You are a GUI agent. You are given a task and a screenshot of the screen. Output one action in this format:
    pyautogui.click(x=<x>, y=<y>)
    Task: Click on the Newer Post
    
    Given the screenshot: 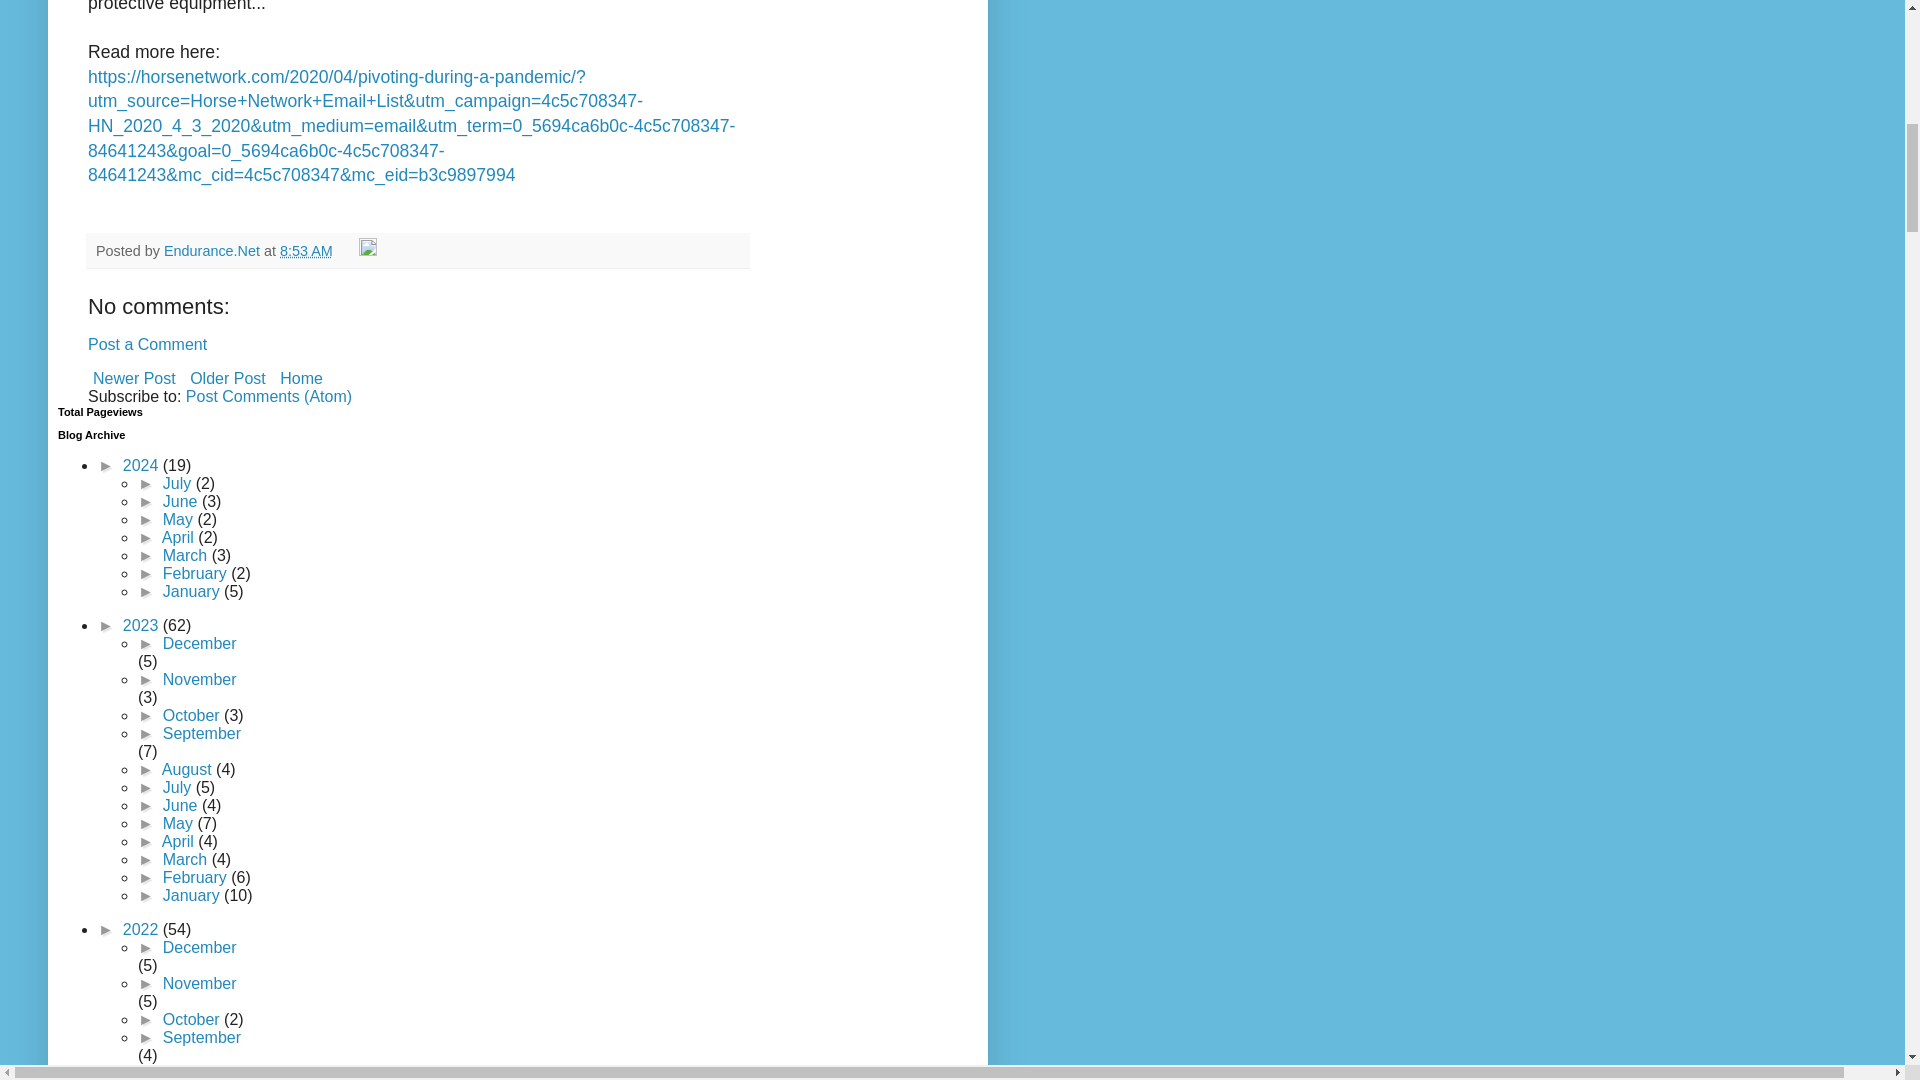 What is the action you would take?
    pyautogui.click(x=134, y=378)
    